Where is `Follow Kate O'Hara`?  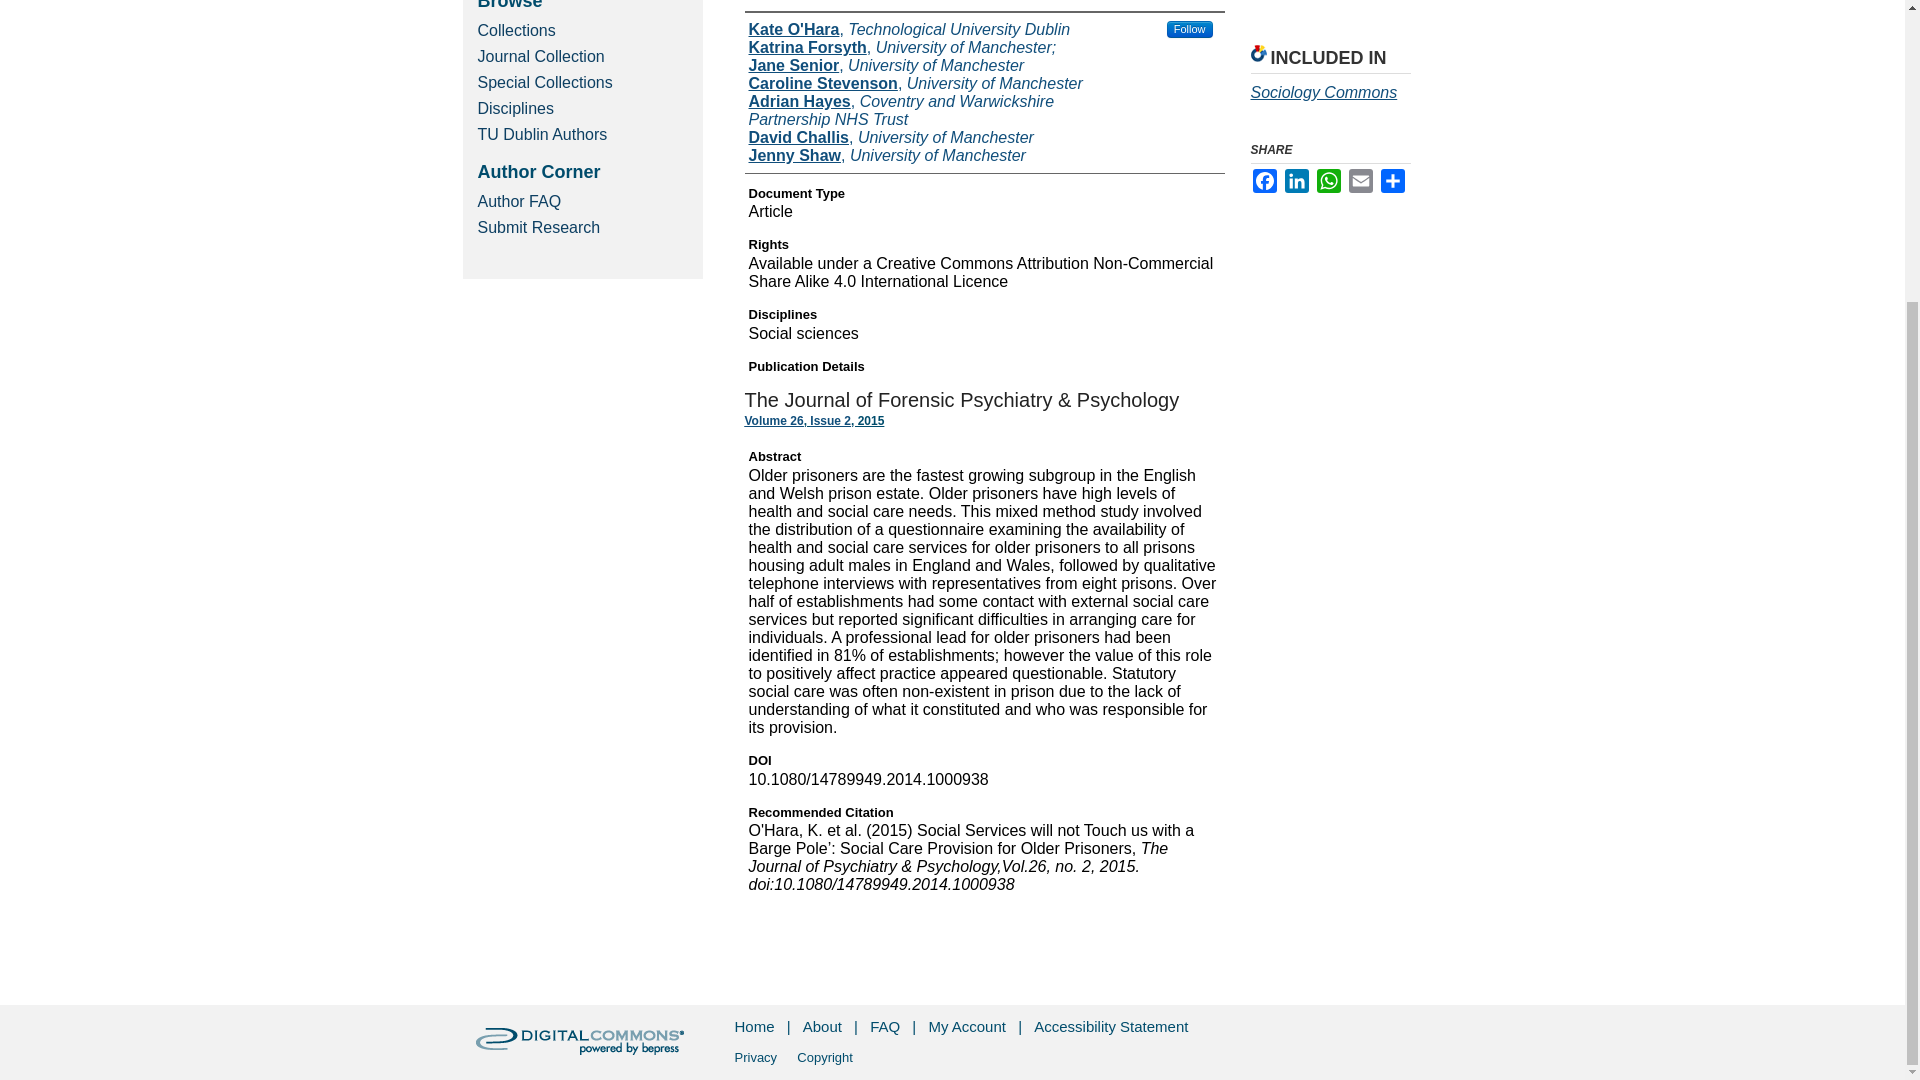
Follow Kate O'Hara is located at coordinates (1190, 28).